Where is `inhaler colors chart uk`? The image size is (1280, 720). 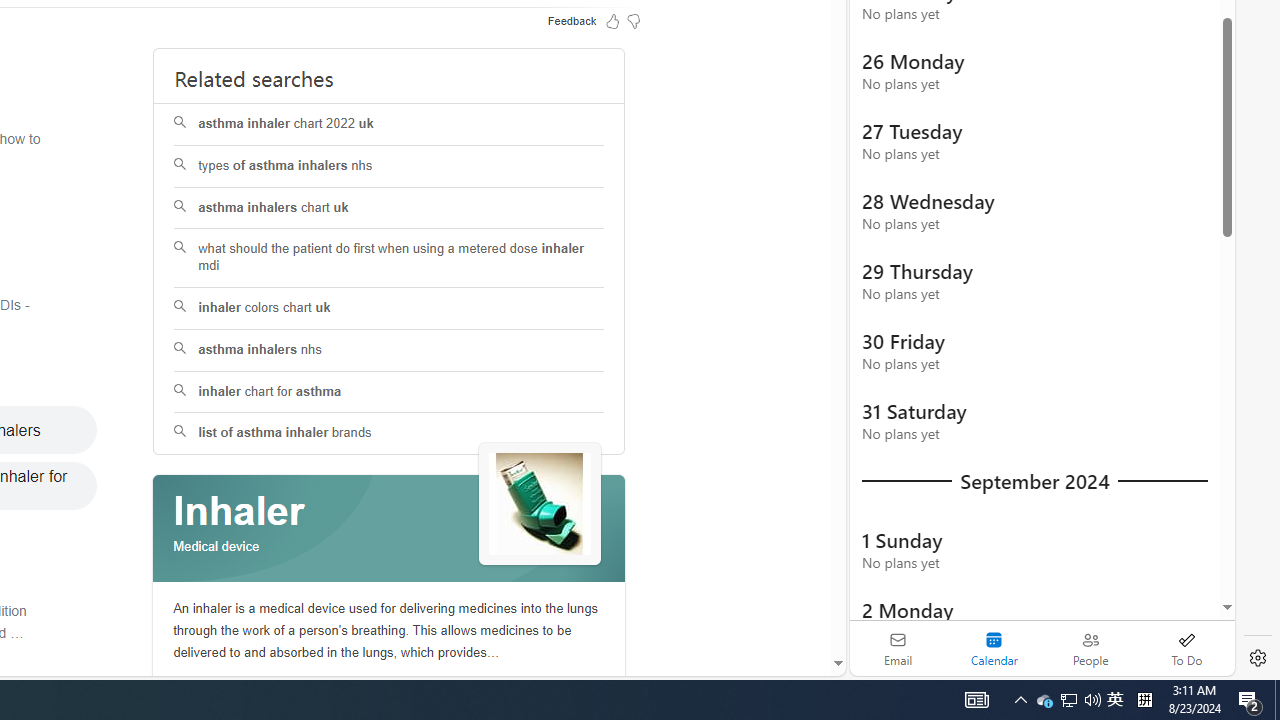
inhaler colors chart uk is located at coordinates (388, 308).